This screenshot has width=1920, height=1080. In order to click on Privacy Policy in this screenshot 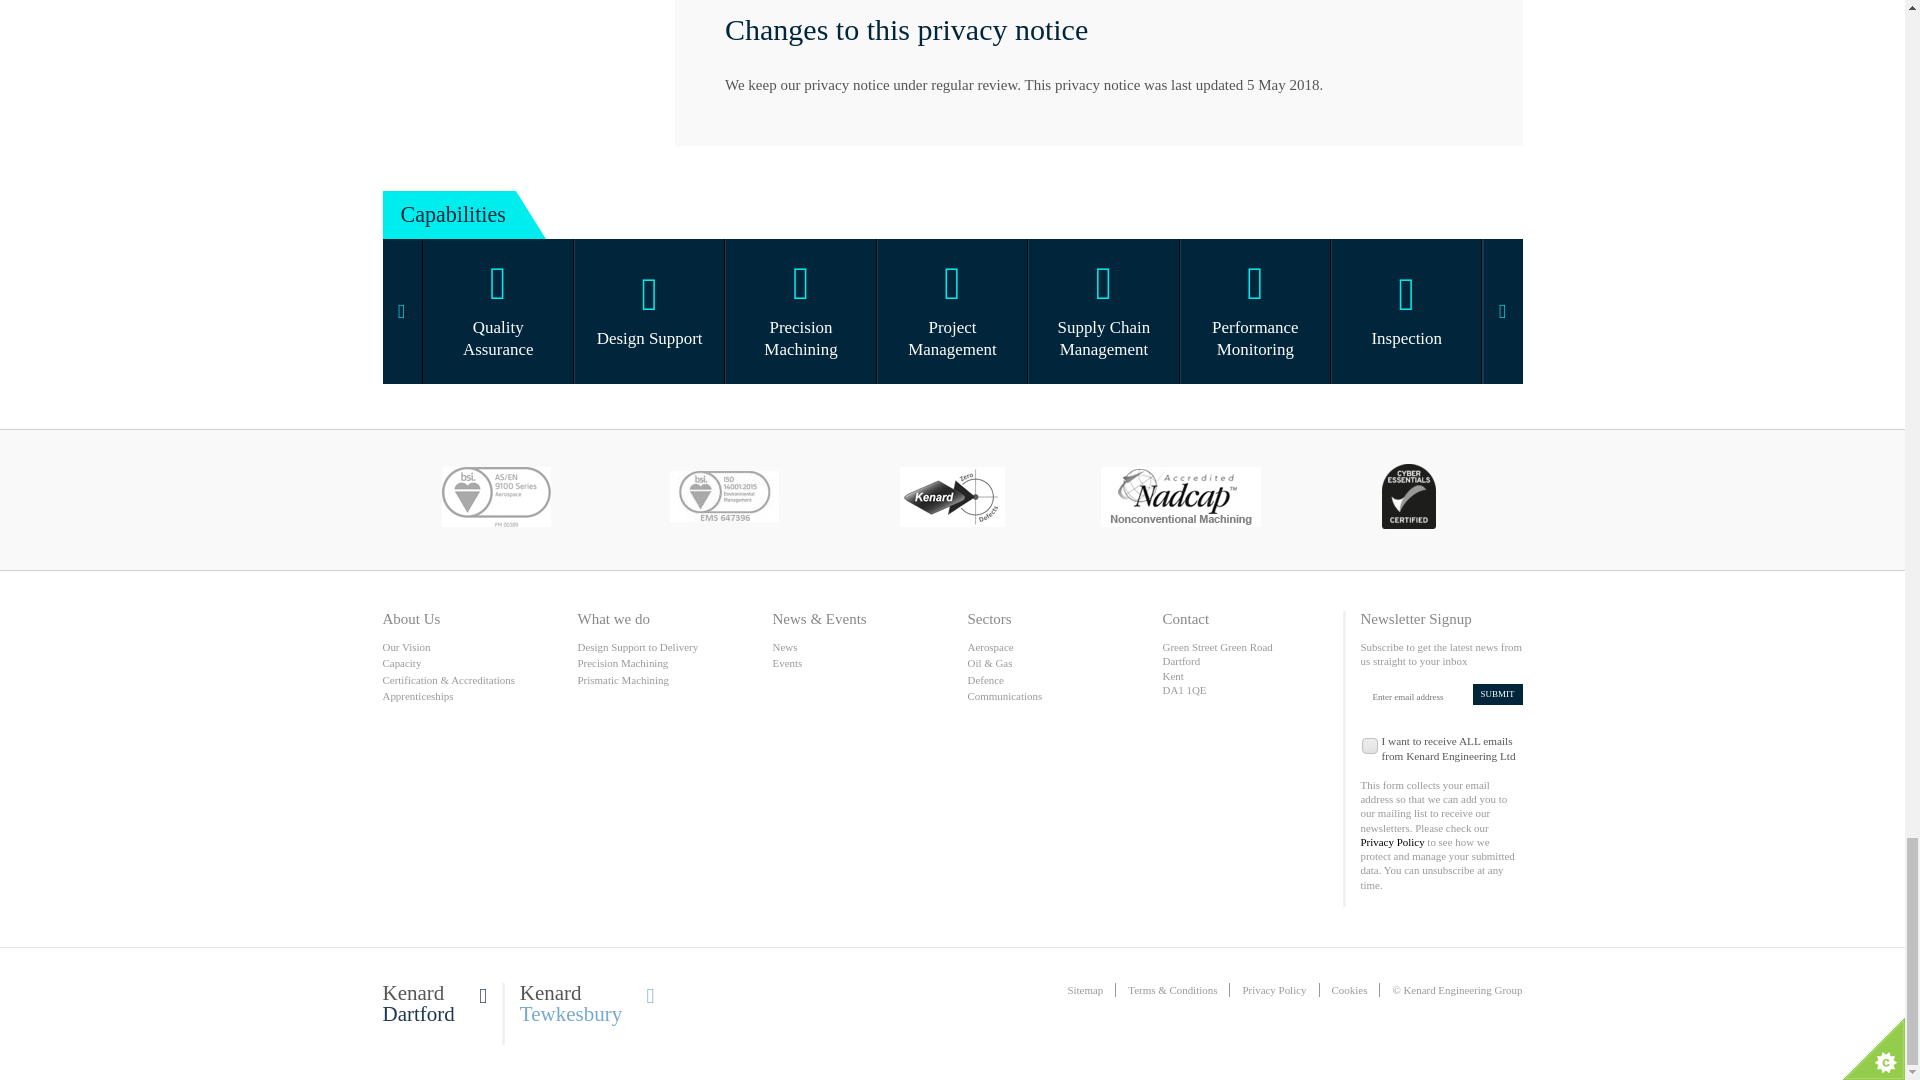, I will do `click(1274, 989)`.